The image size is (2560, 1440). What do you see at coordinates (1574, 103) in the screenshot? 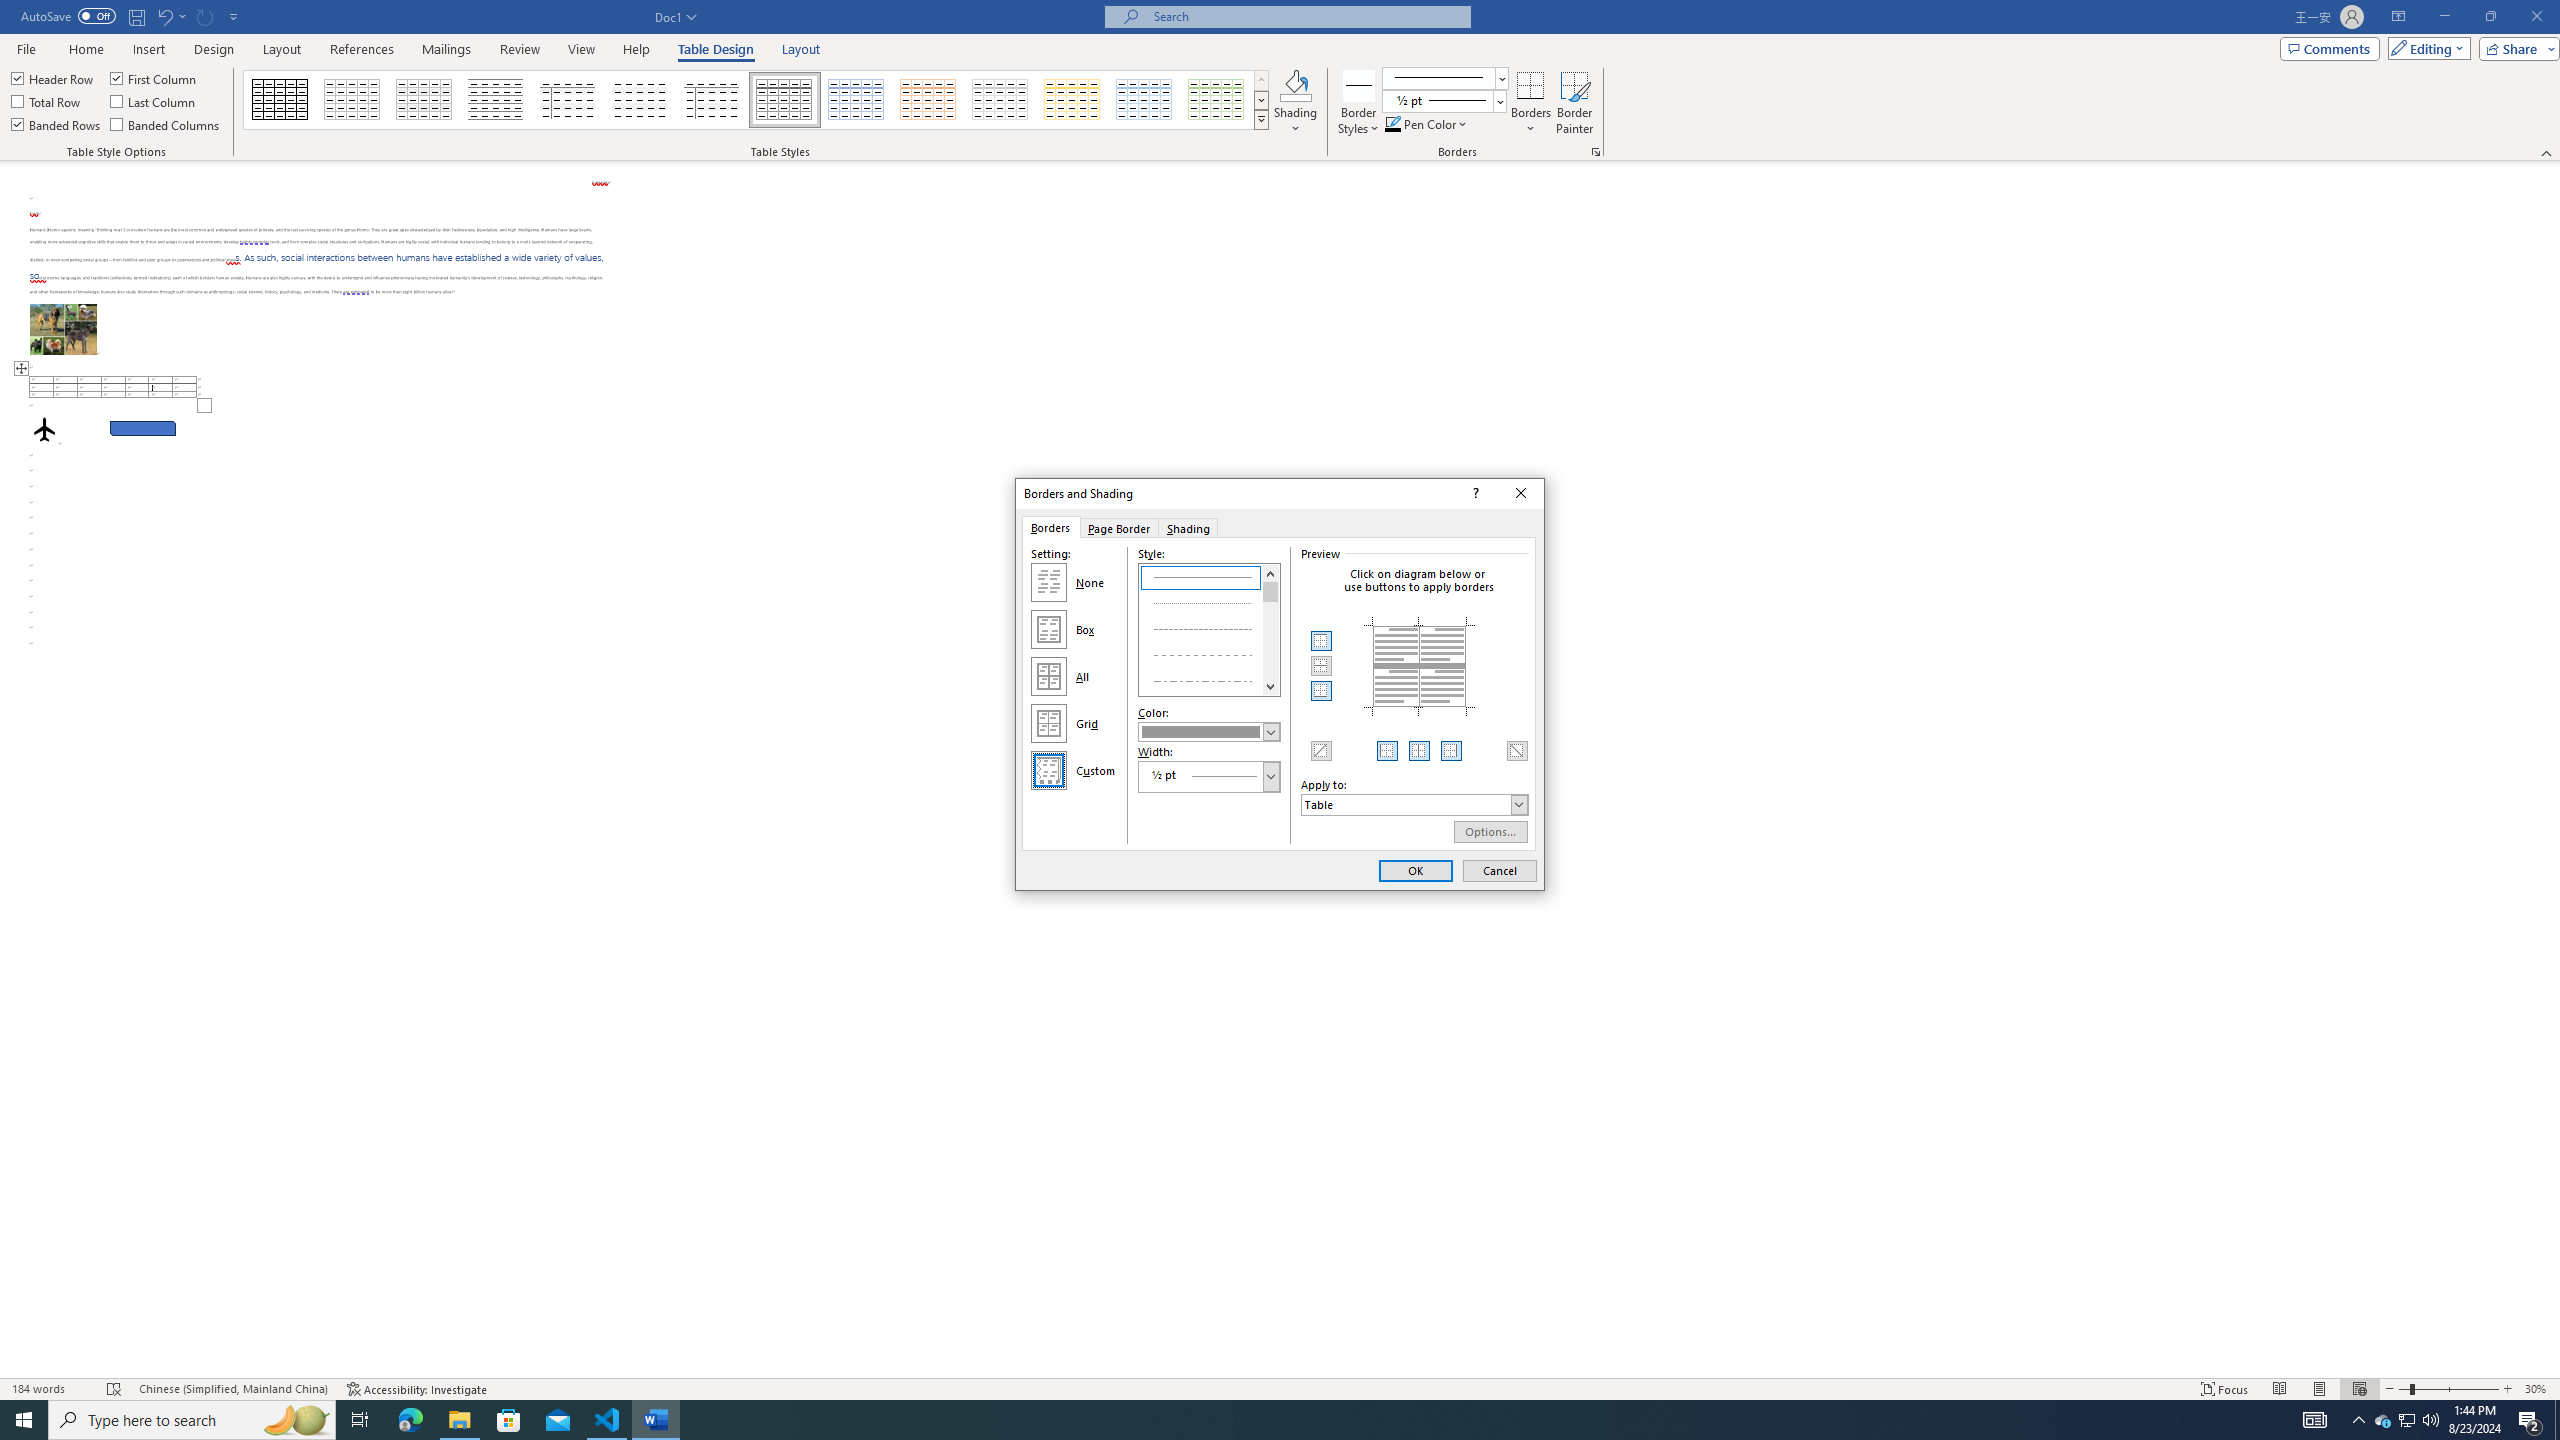
I see `Border Painter` at bounding box center [1574, 103].